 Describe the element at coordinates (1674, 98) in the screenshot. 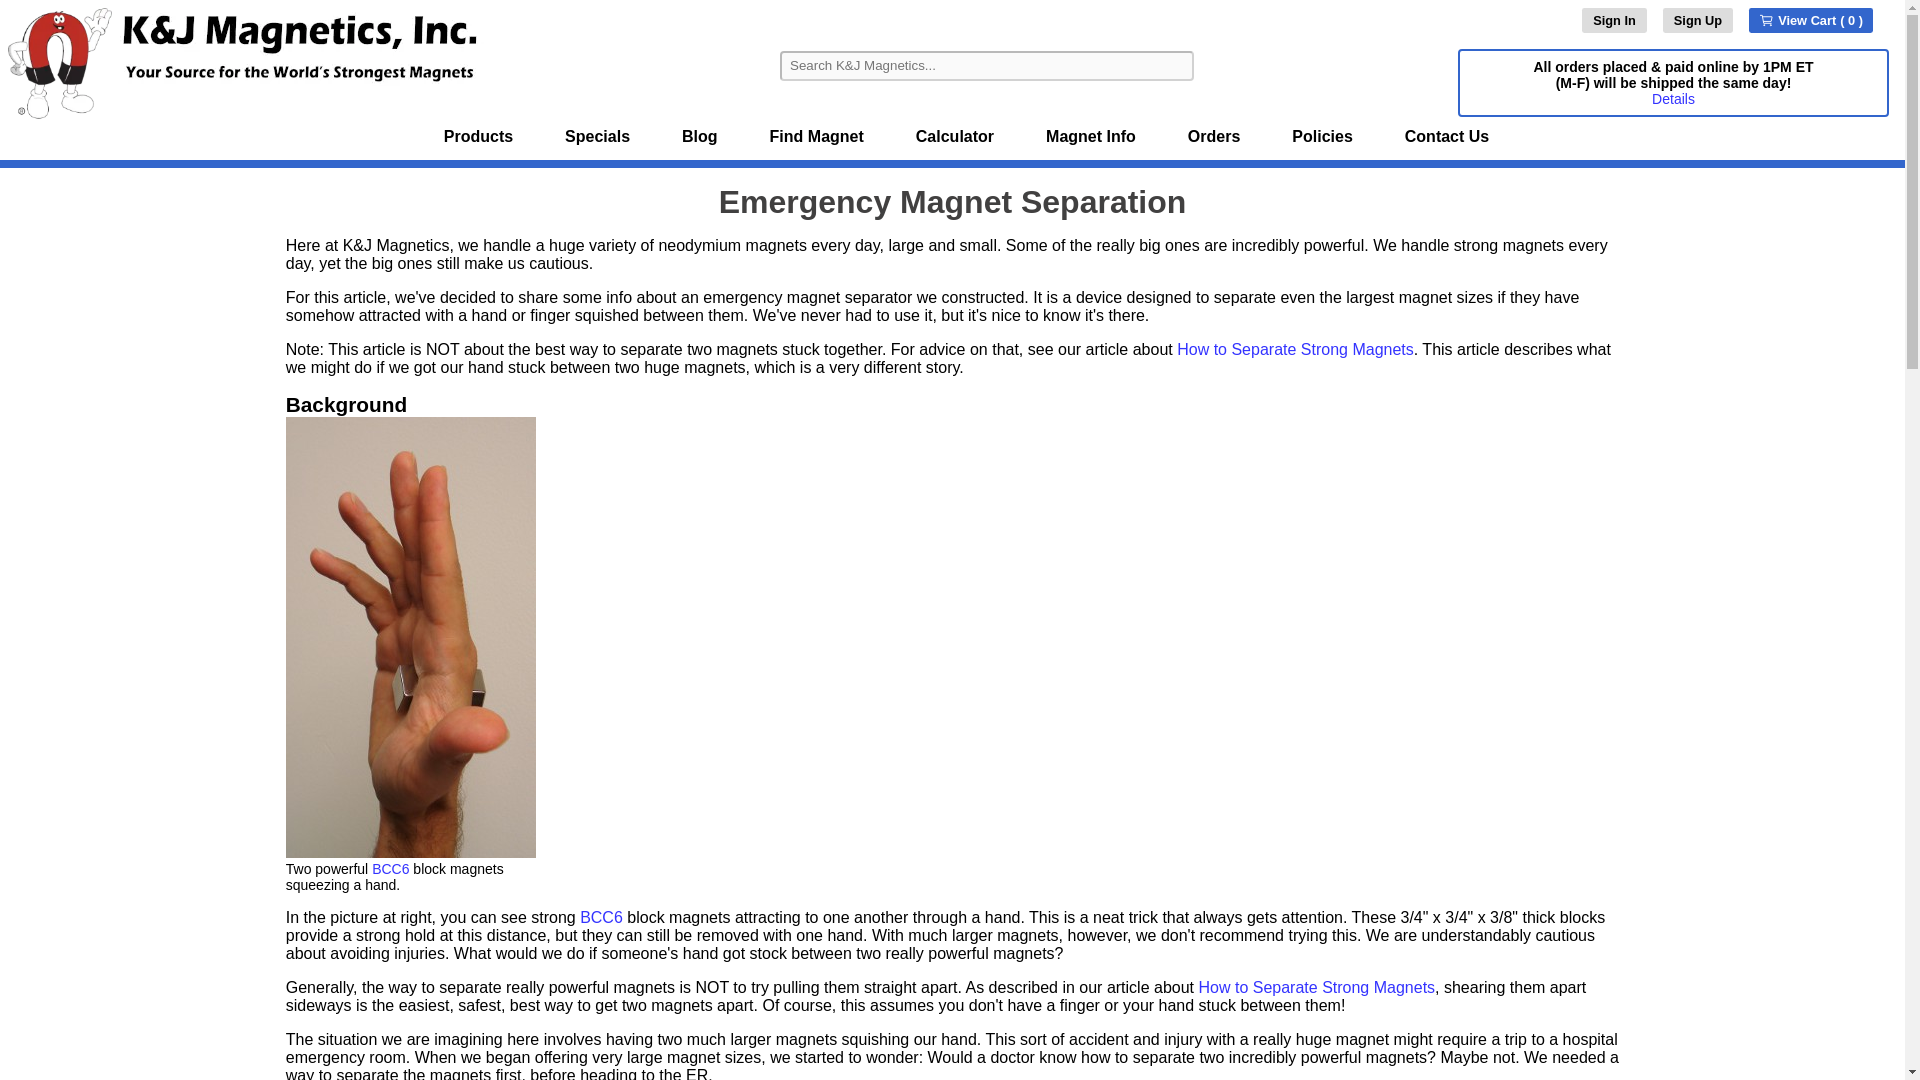

I see `Details` at that location.